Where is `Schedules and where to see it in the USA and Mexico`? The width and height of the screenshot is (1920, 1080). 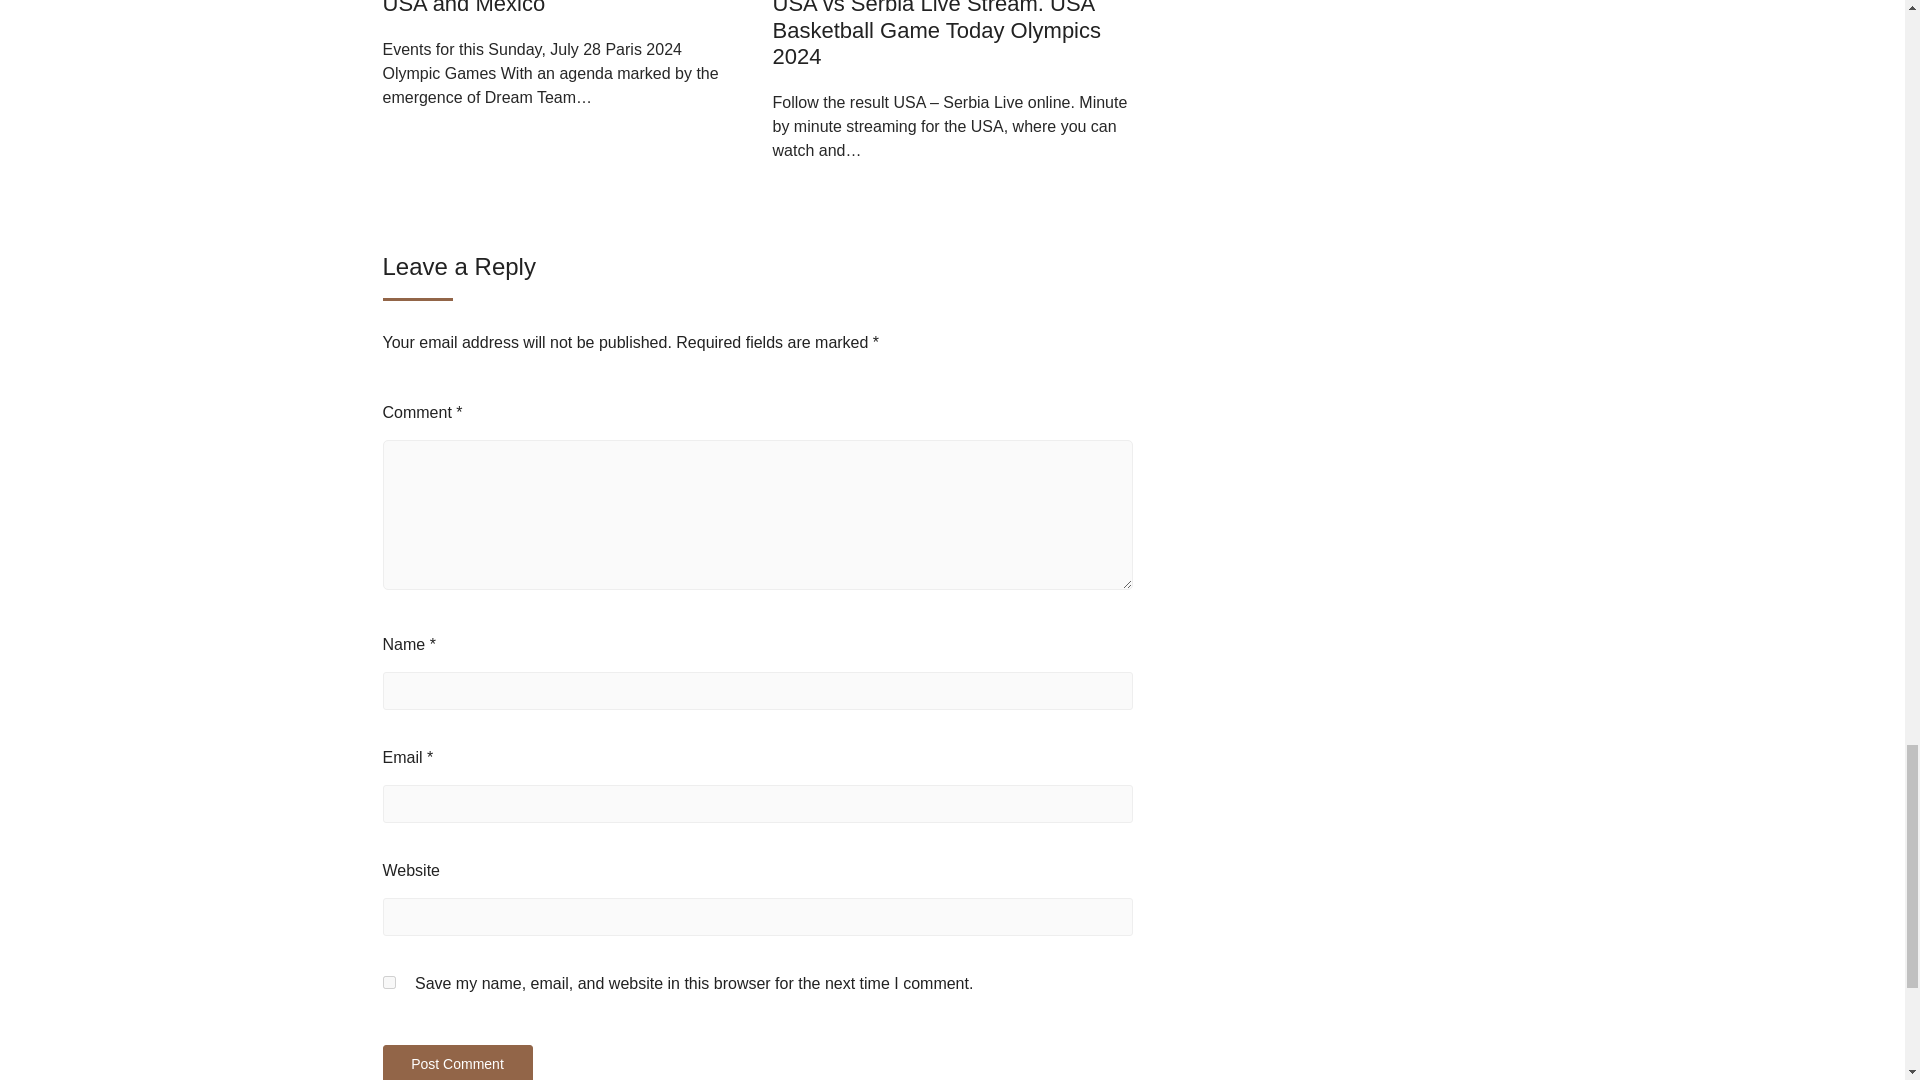 Schedules and where to see it in the USA and Mexico is located at coordinates (560, 8).